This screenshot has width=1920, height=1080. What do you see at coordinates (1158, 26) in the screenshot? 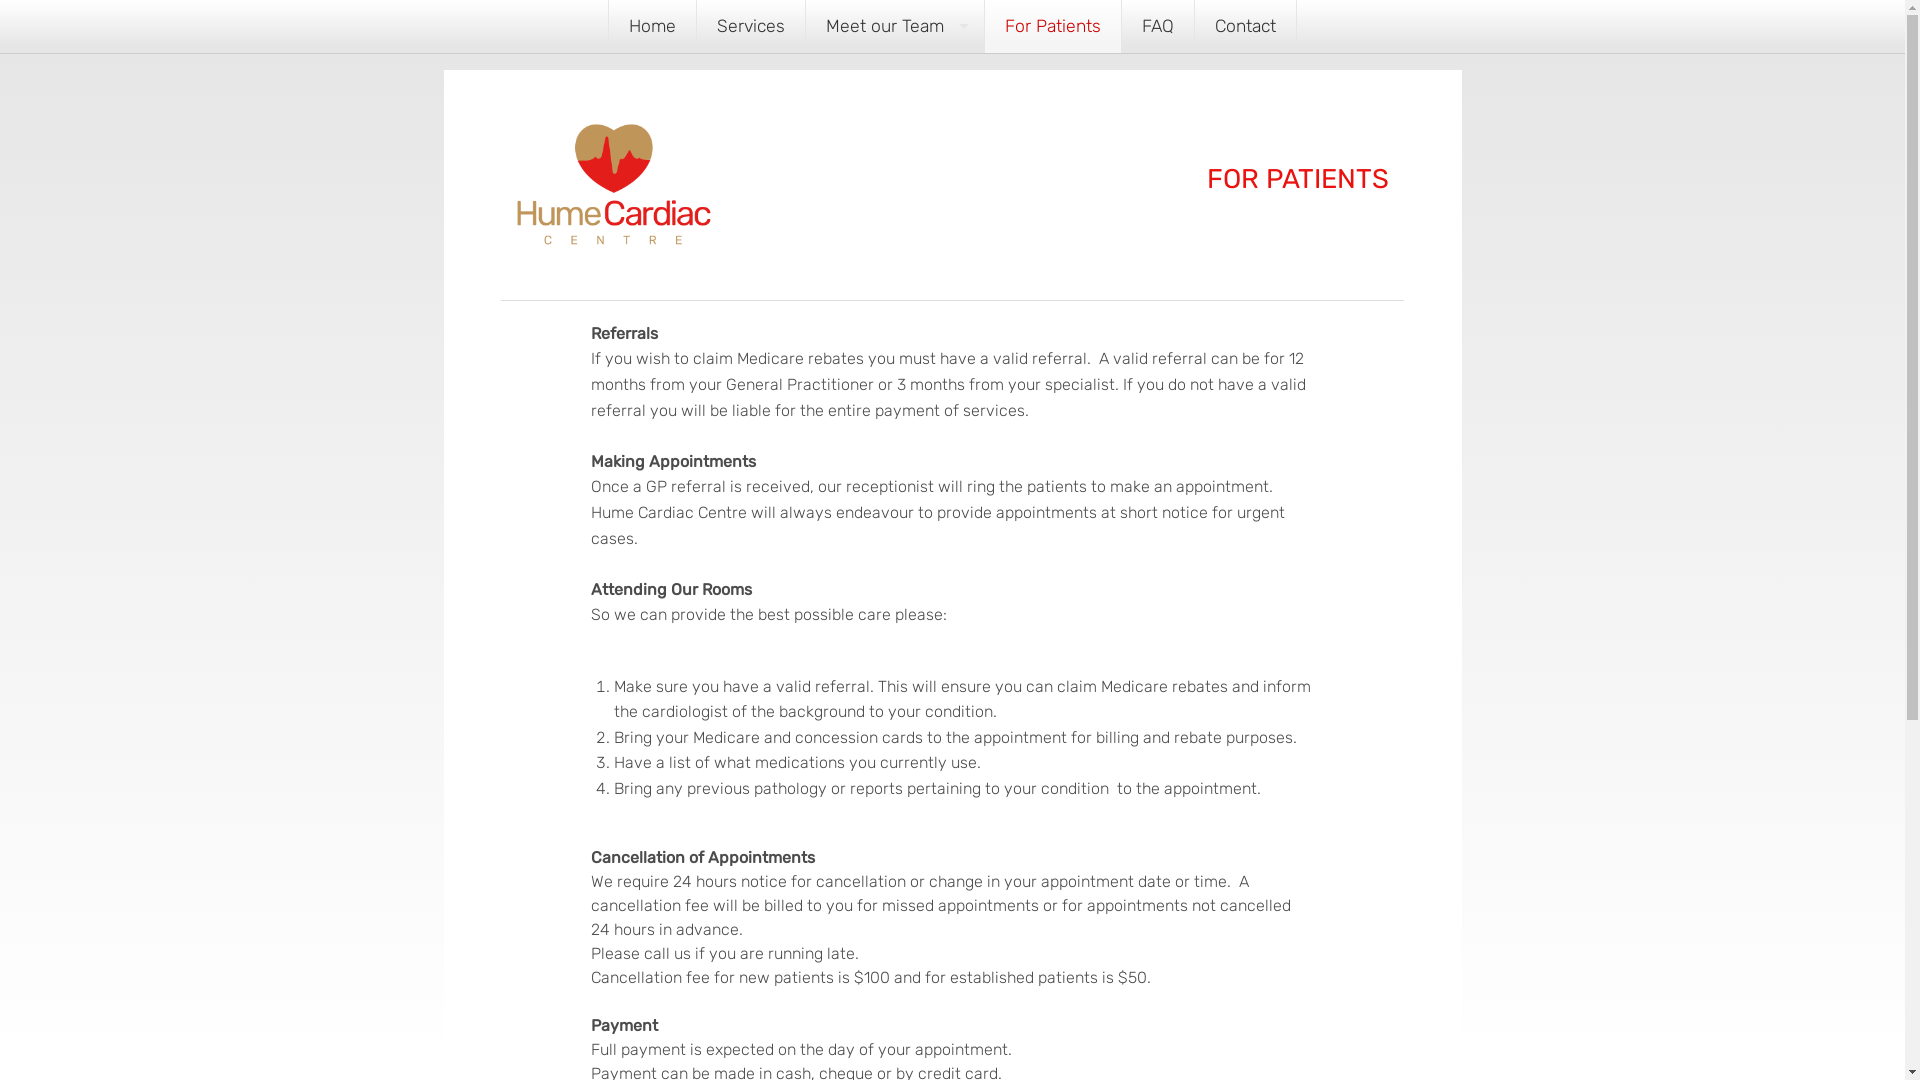
I see `FAQ` at bounding box center [1158, 26].